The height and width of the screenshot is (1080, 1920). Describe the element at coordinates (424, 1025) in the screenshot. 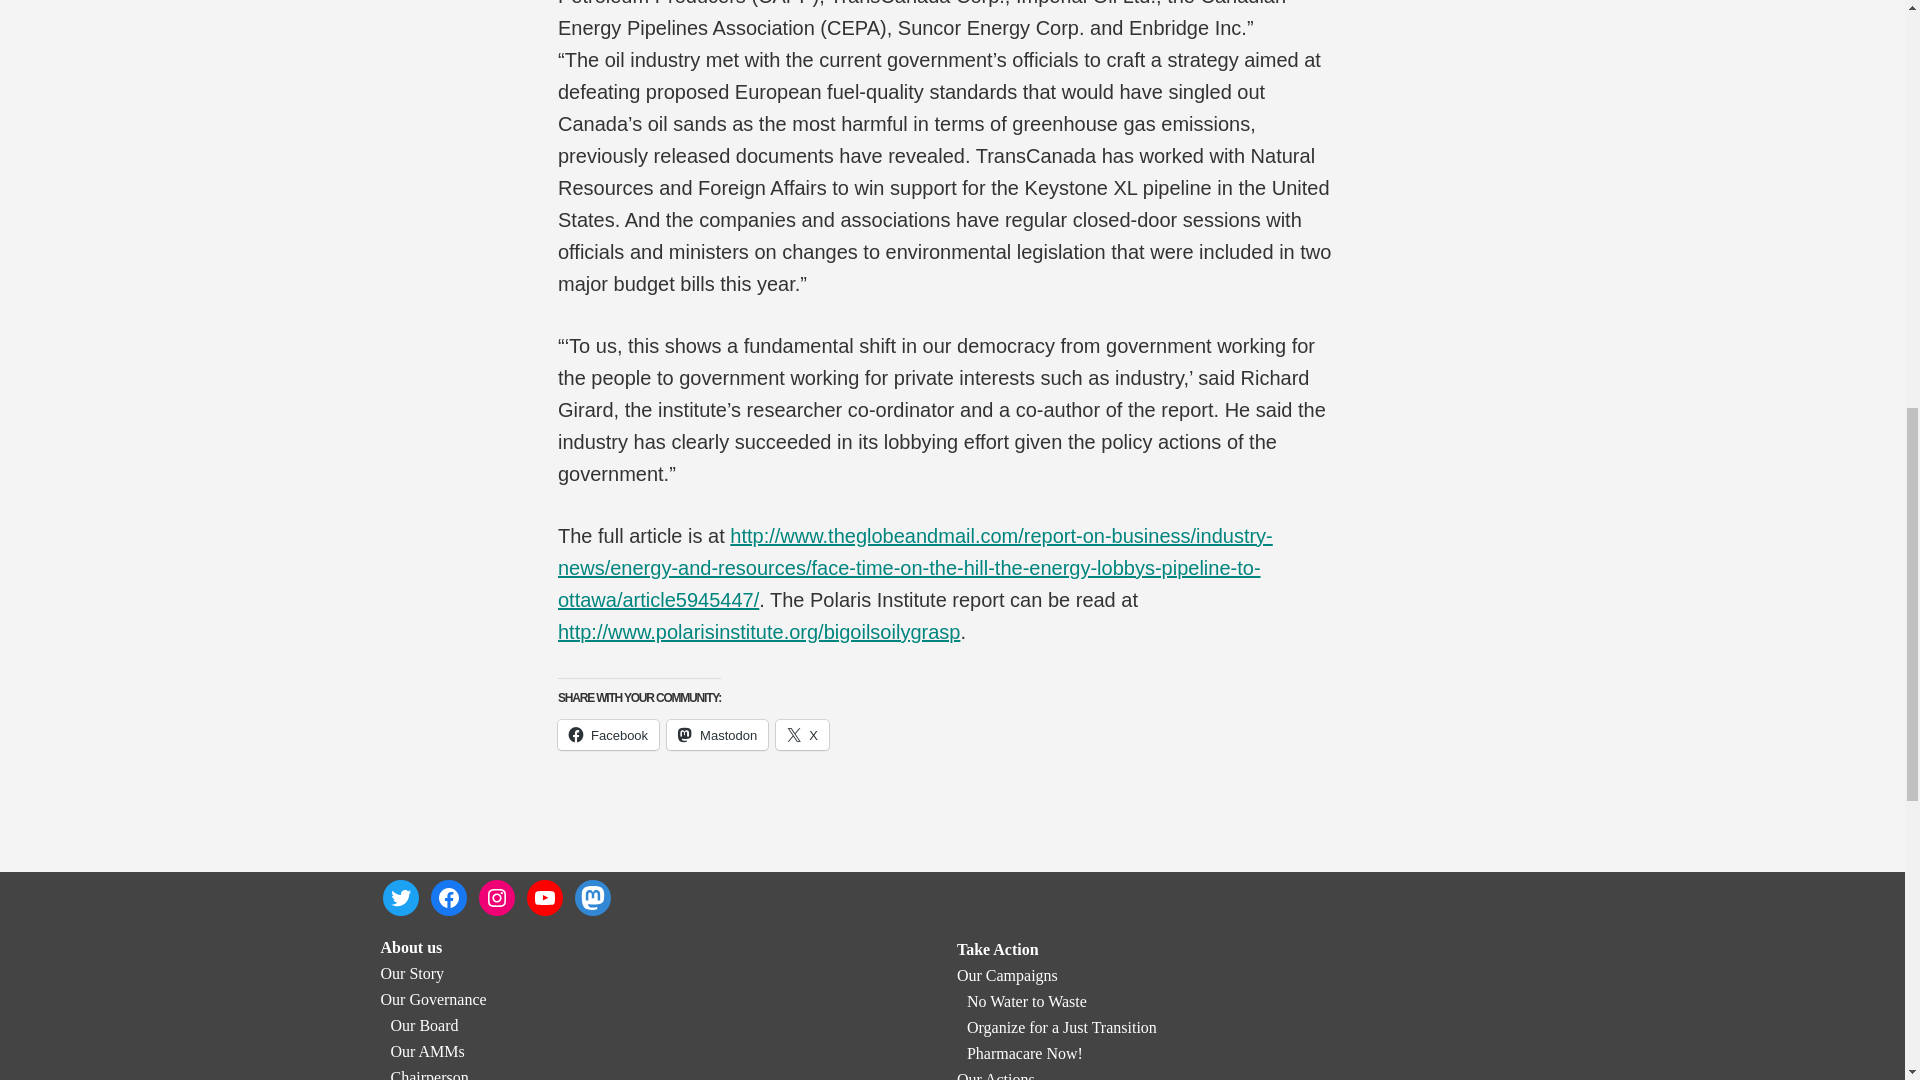

I see `Our Board` at that location.